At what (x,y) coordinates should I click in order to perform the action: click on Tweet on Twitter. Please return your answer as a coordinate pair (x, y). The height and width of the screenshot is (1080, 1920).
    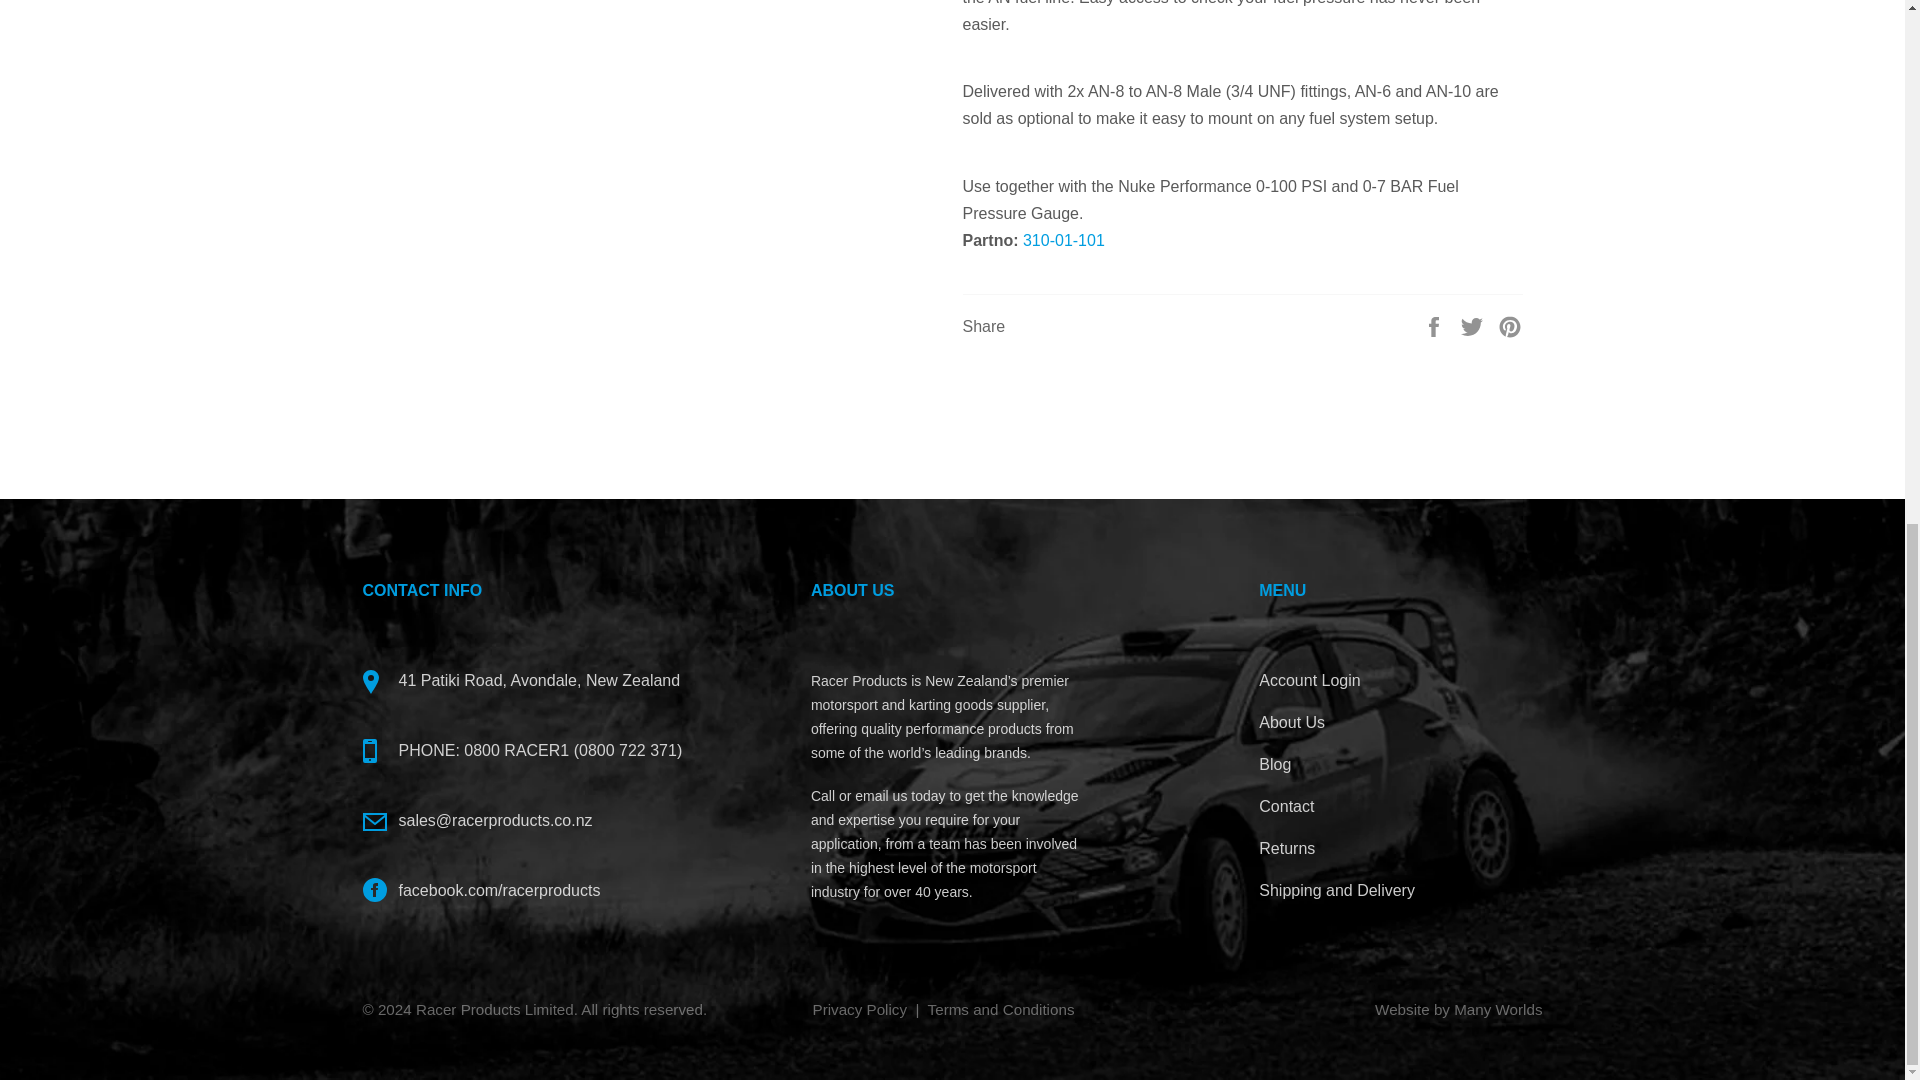
    Looking at the image, I should click on (1474, 325).